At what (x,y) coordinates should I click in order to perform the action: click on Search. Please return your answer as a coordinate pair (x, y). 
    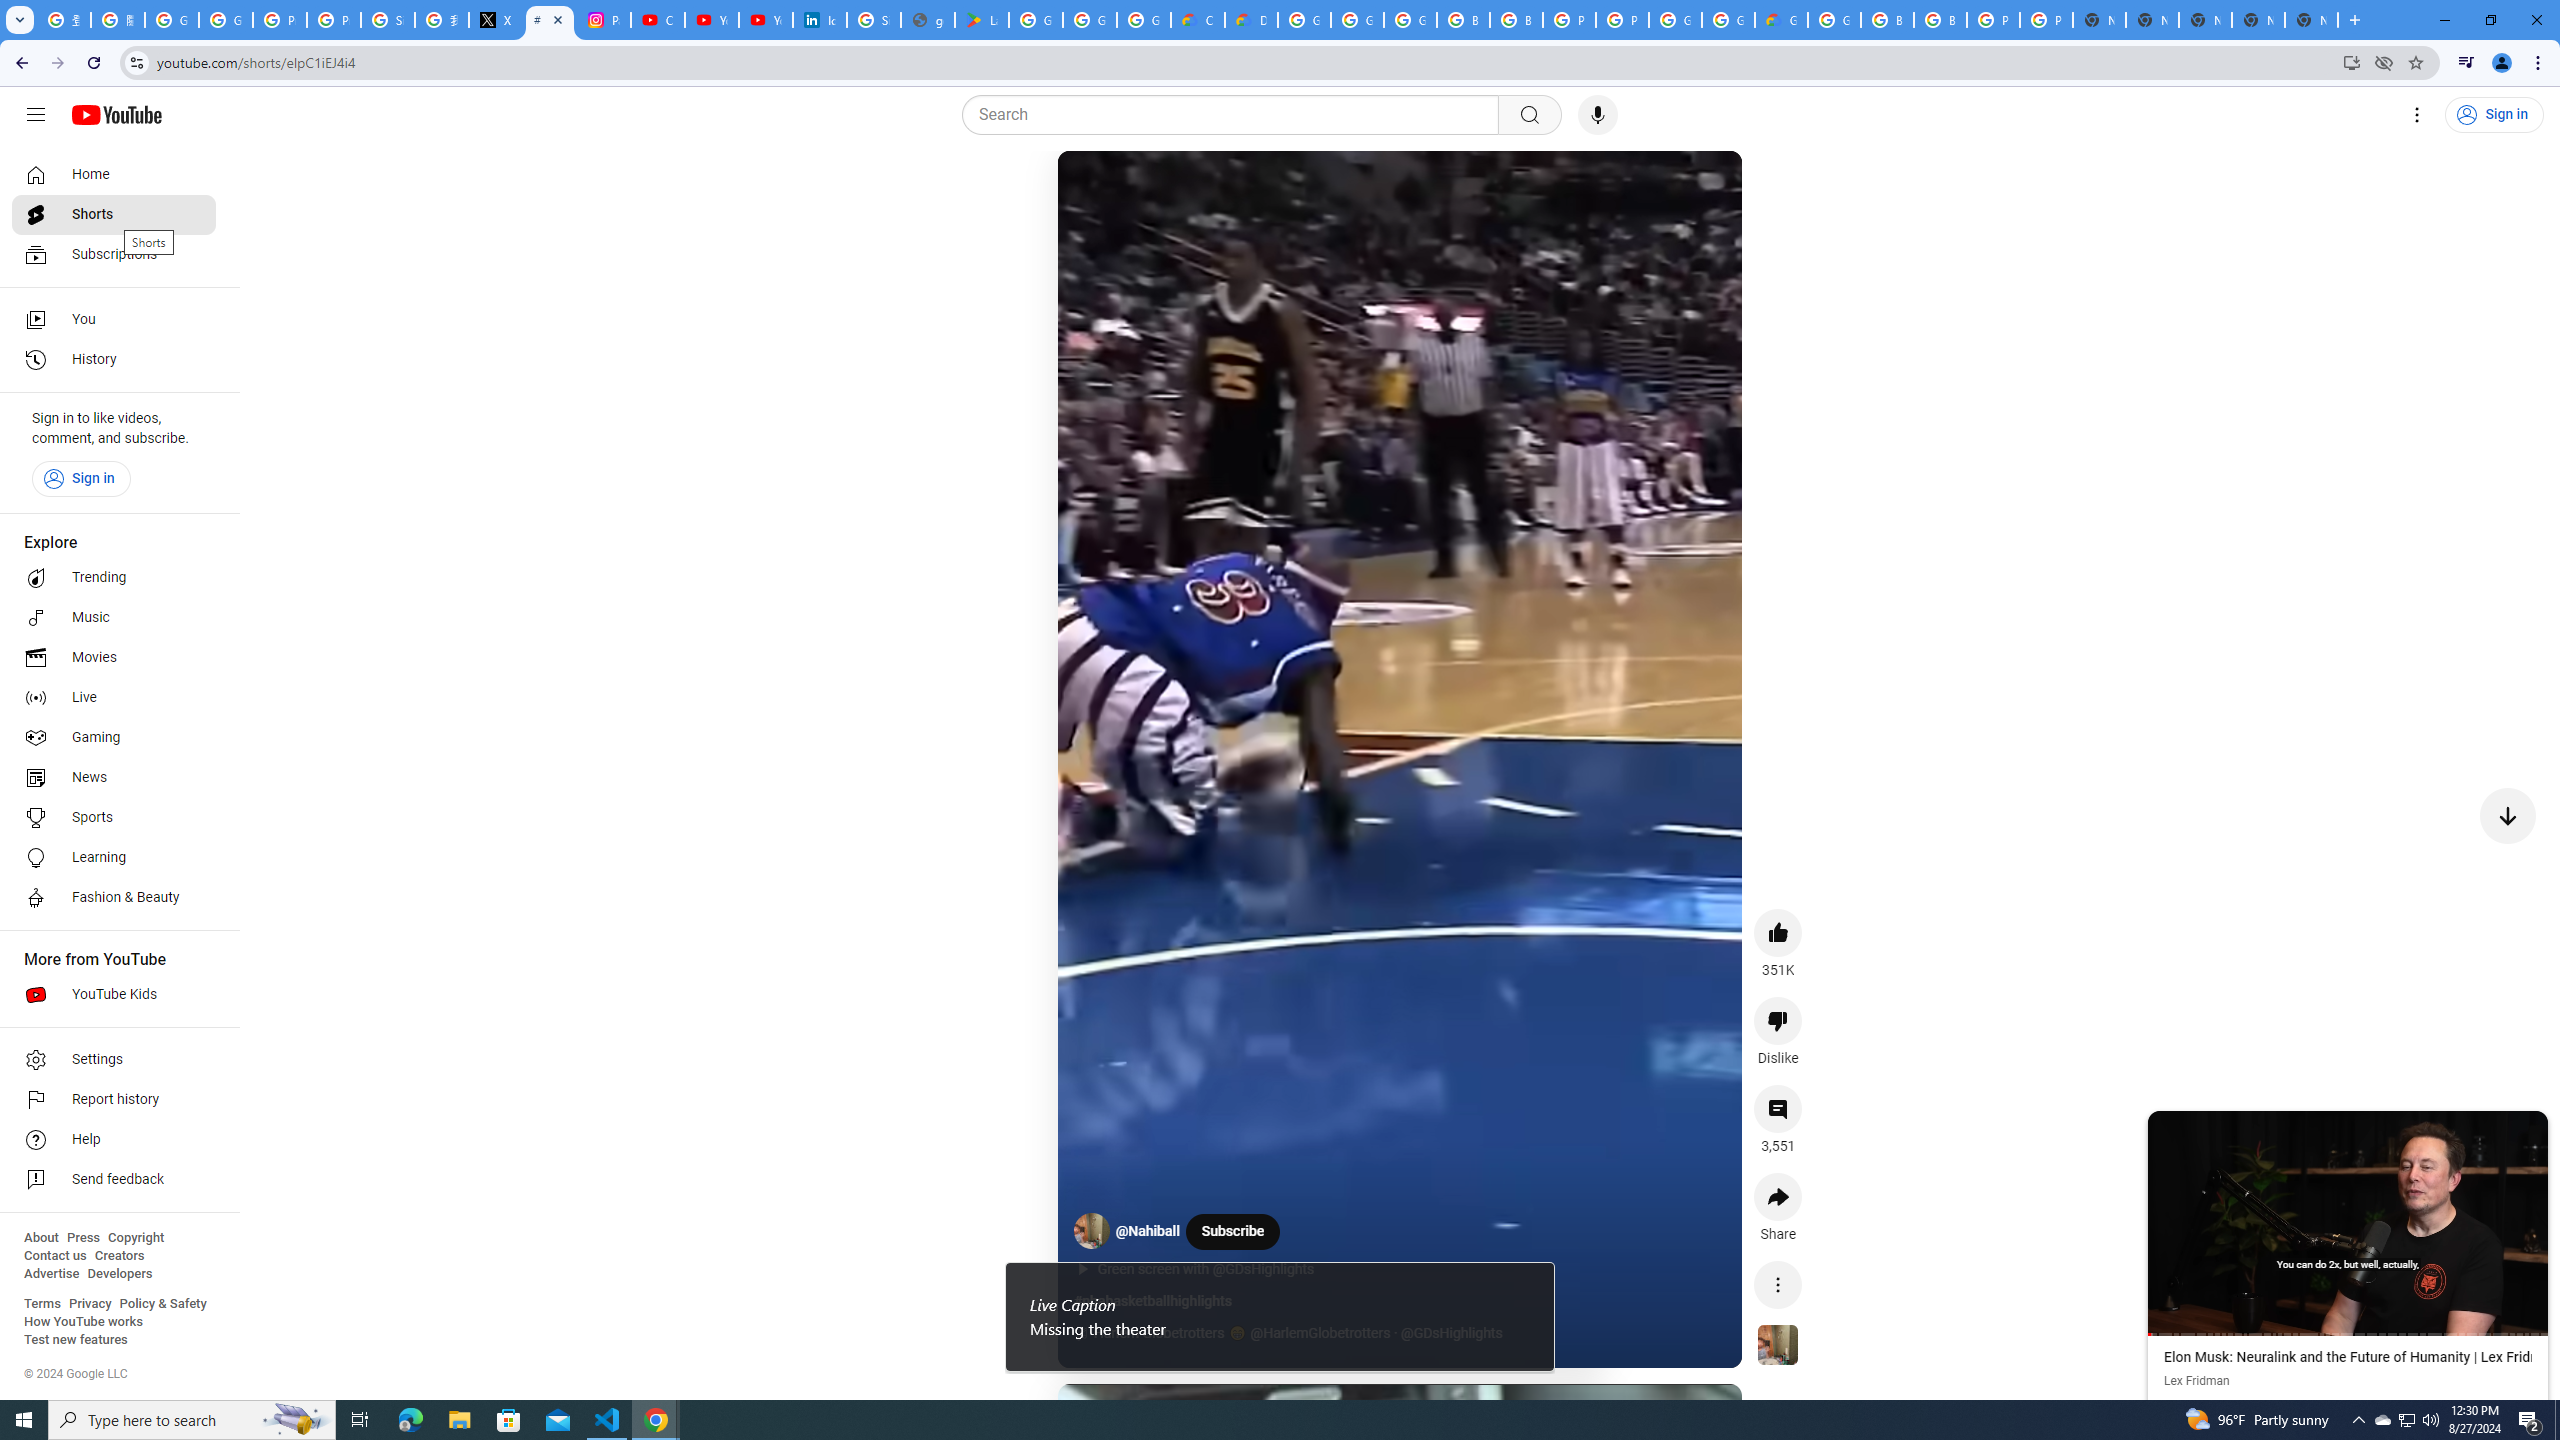
    Looking at the image, I should click on (1236, 115).